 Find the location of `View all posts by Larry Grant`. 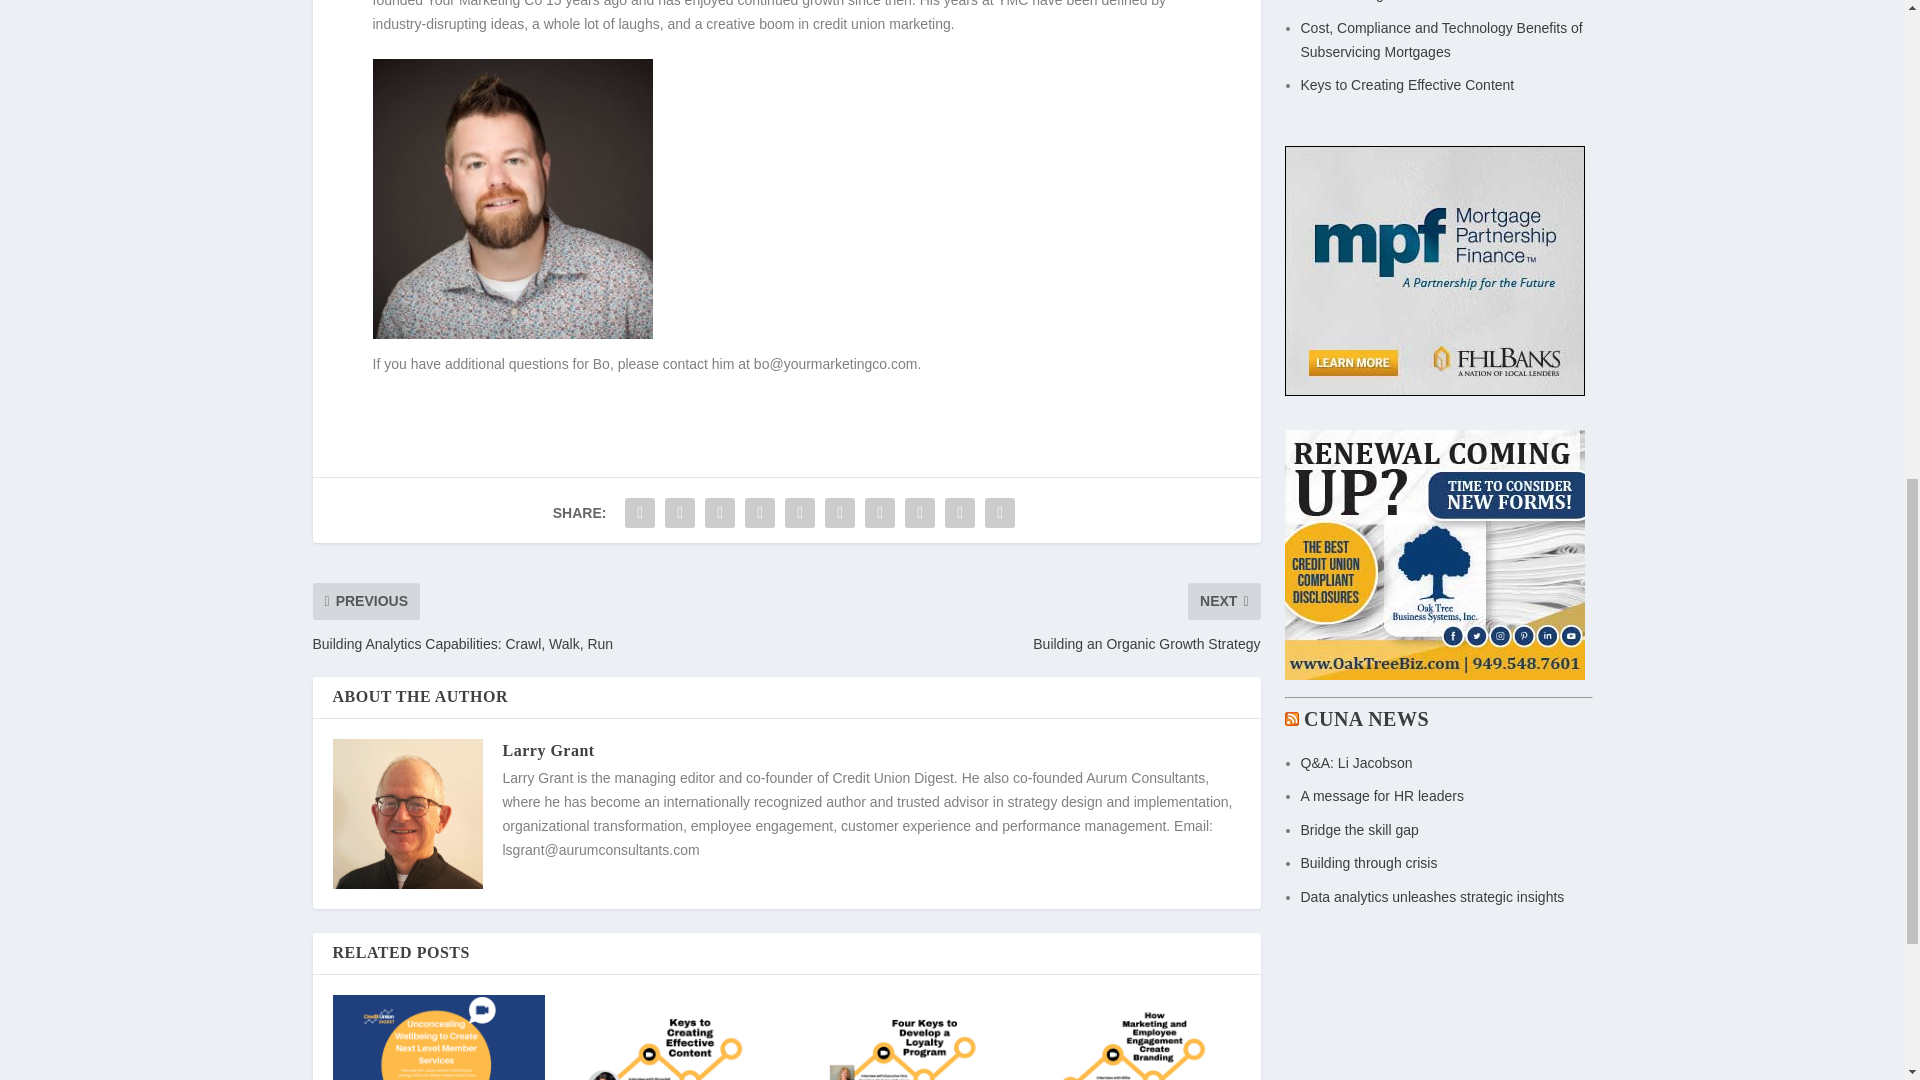

View all posts by Larry Grant is located at coordinates (547, 750).